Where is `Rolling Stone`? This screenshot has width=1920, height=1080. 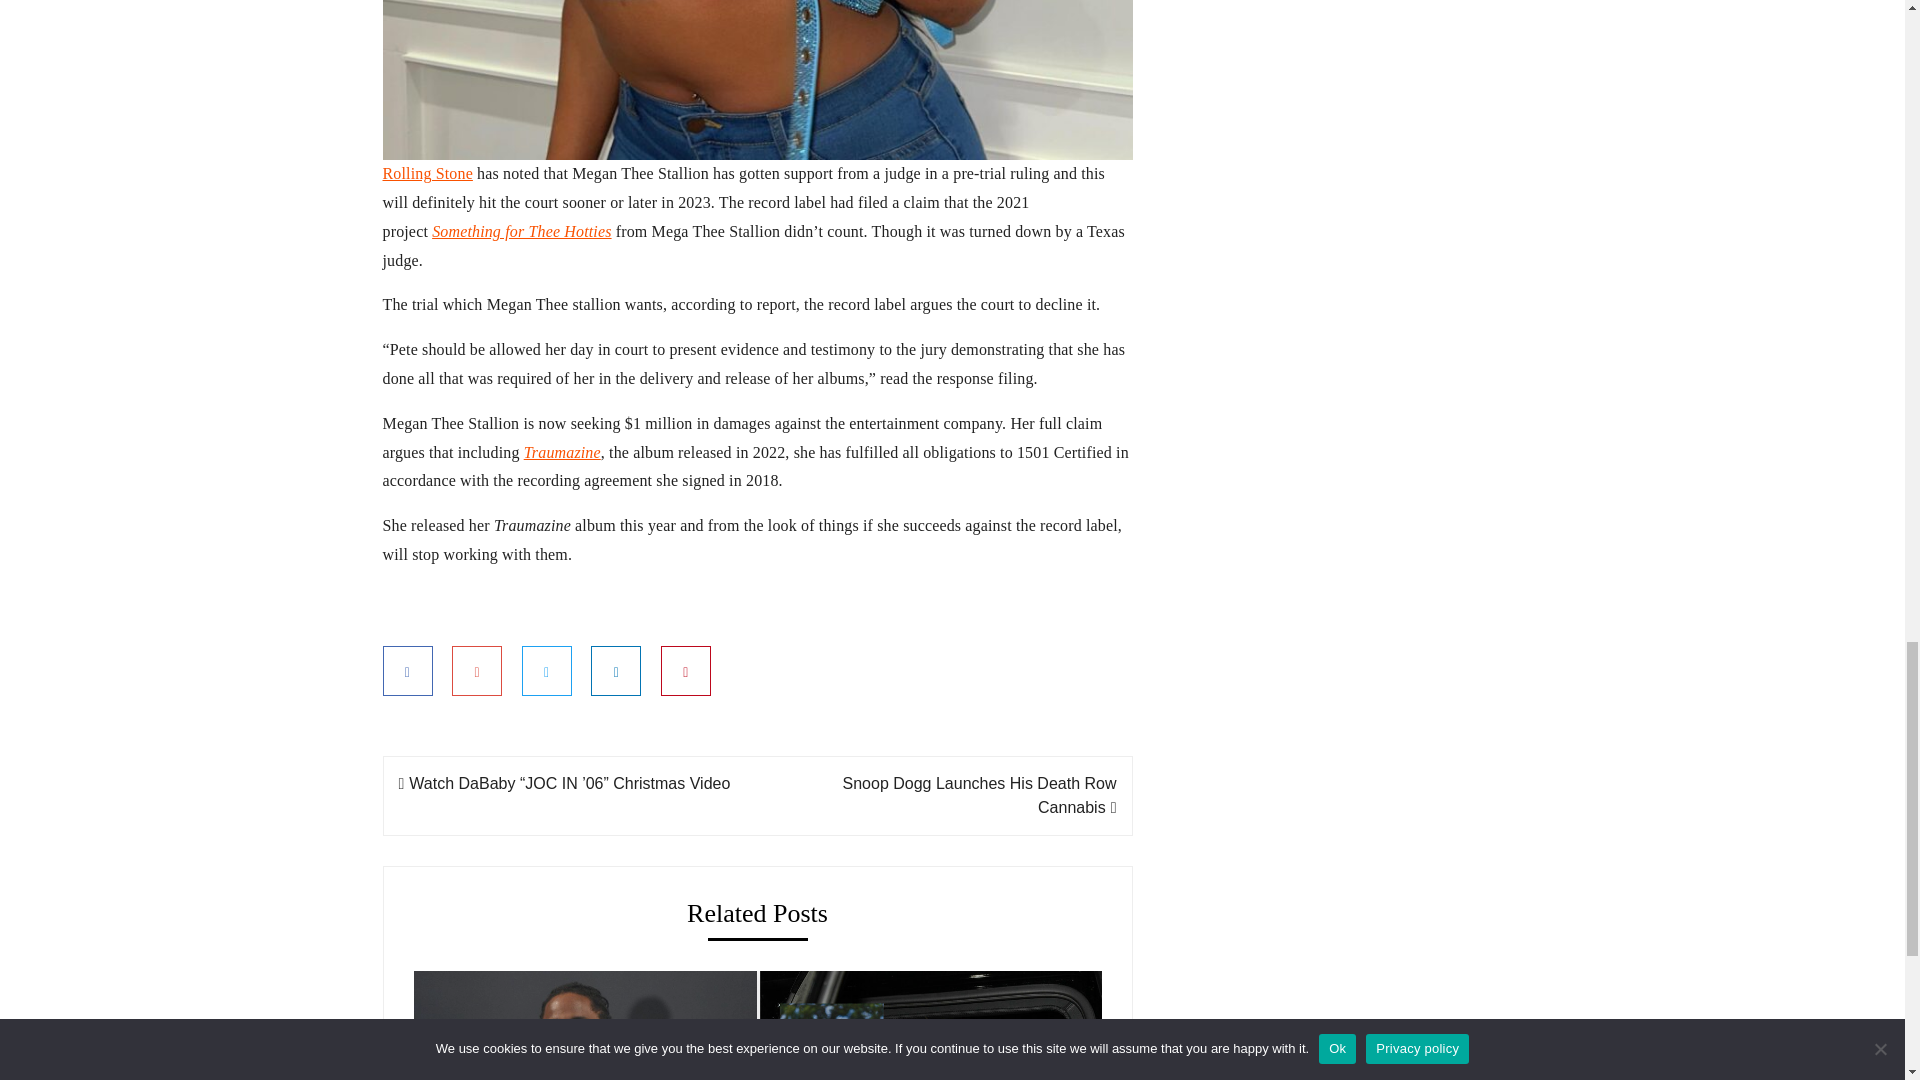 Rolling Stone is located at coordinates (427, 174).